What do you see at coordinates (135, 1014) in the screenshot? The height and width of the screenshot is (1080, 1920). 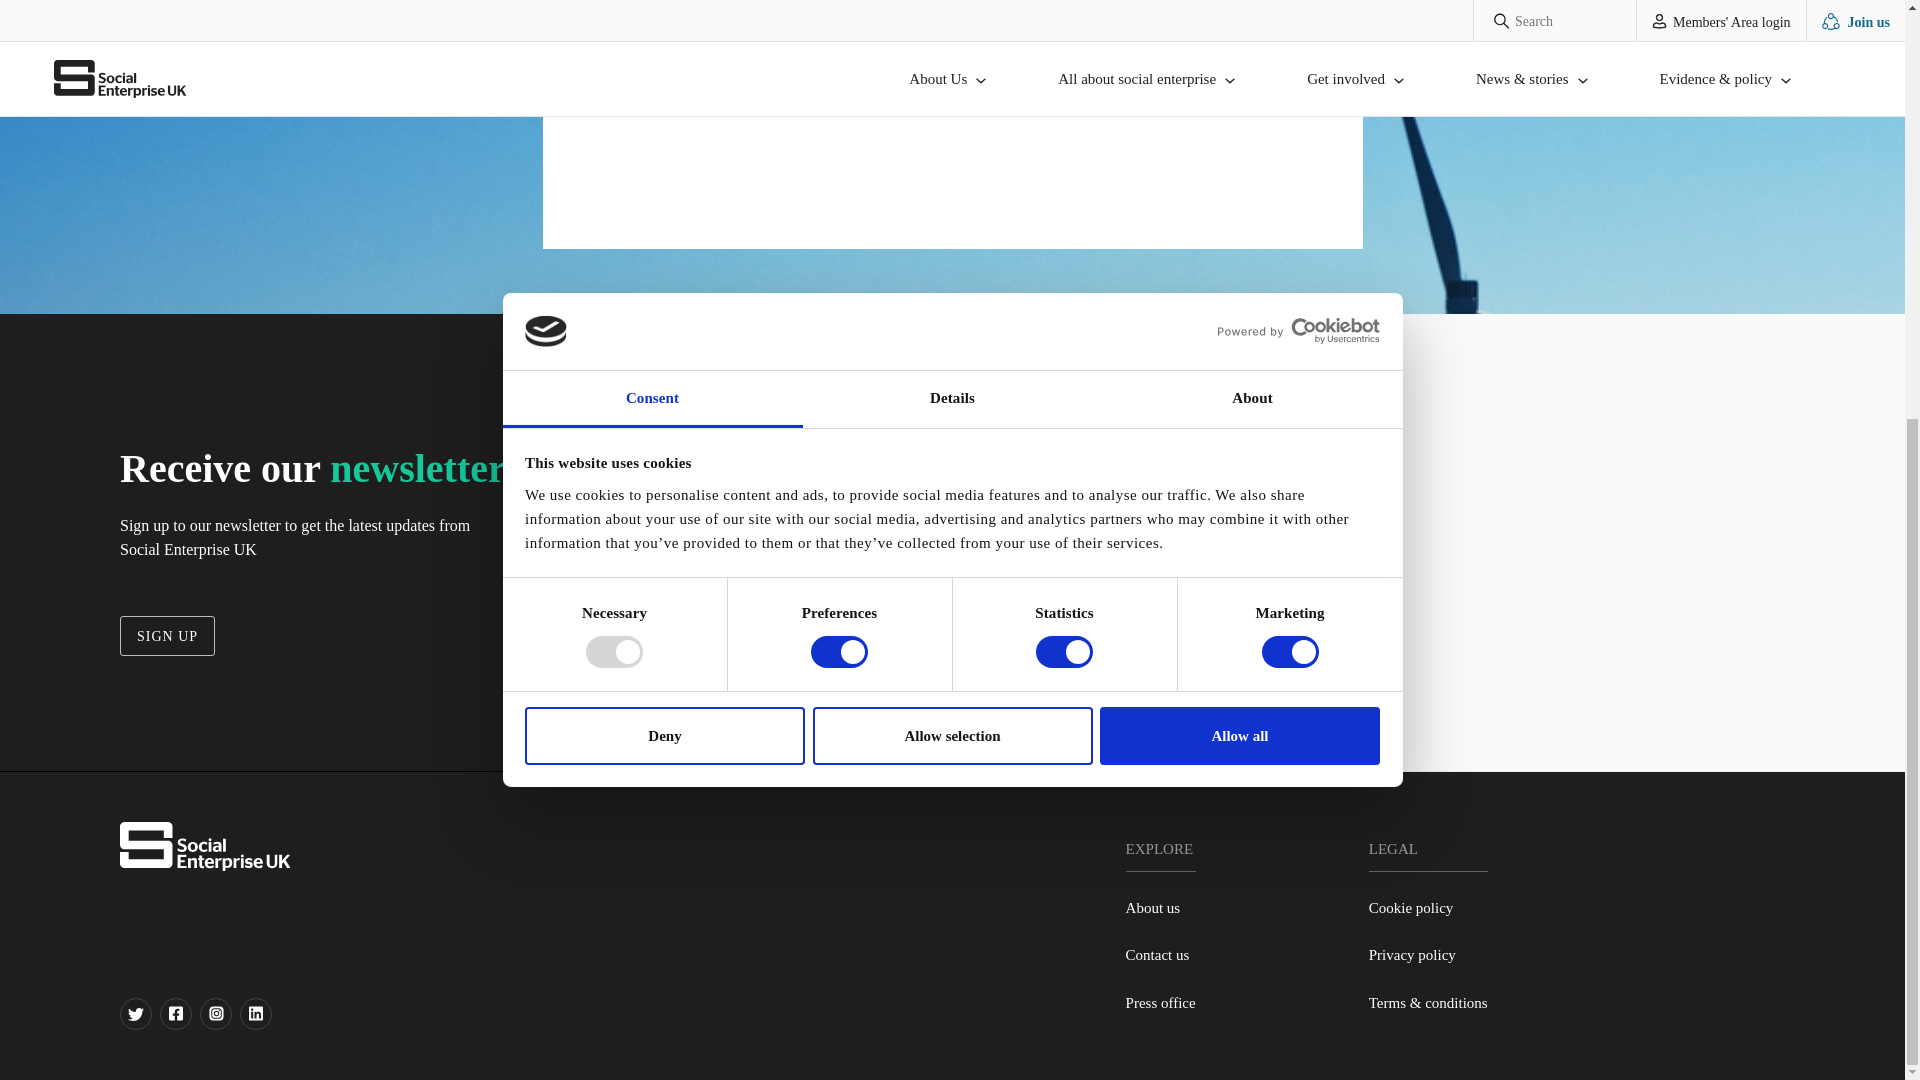 I see `Follow us on Twitter` at bounding box center [135, 1014].